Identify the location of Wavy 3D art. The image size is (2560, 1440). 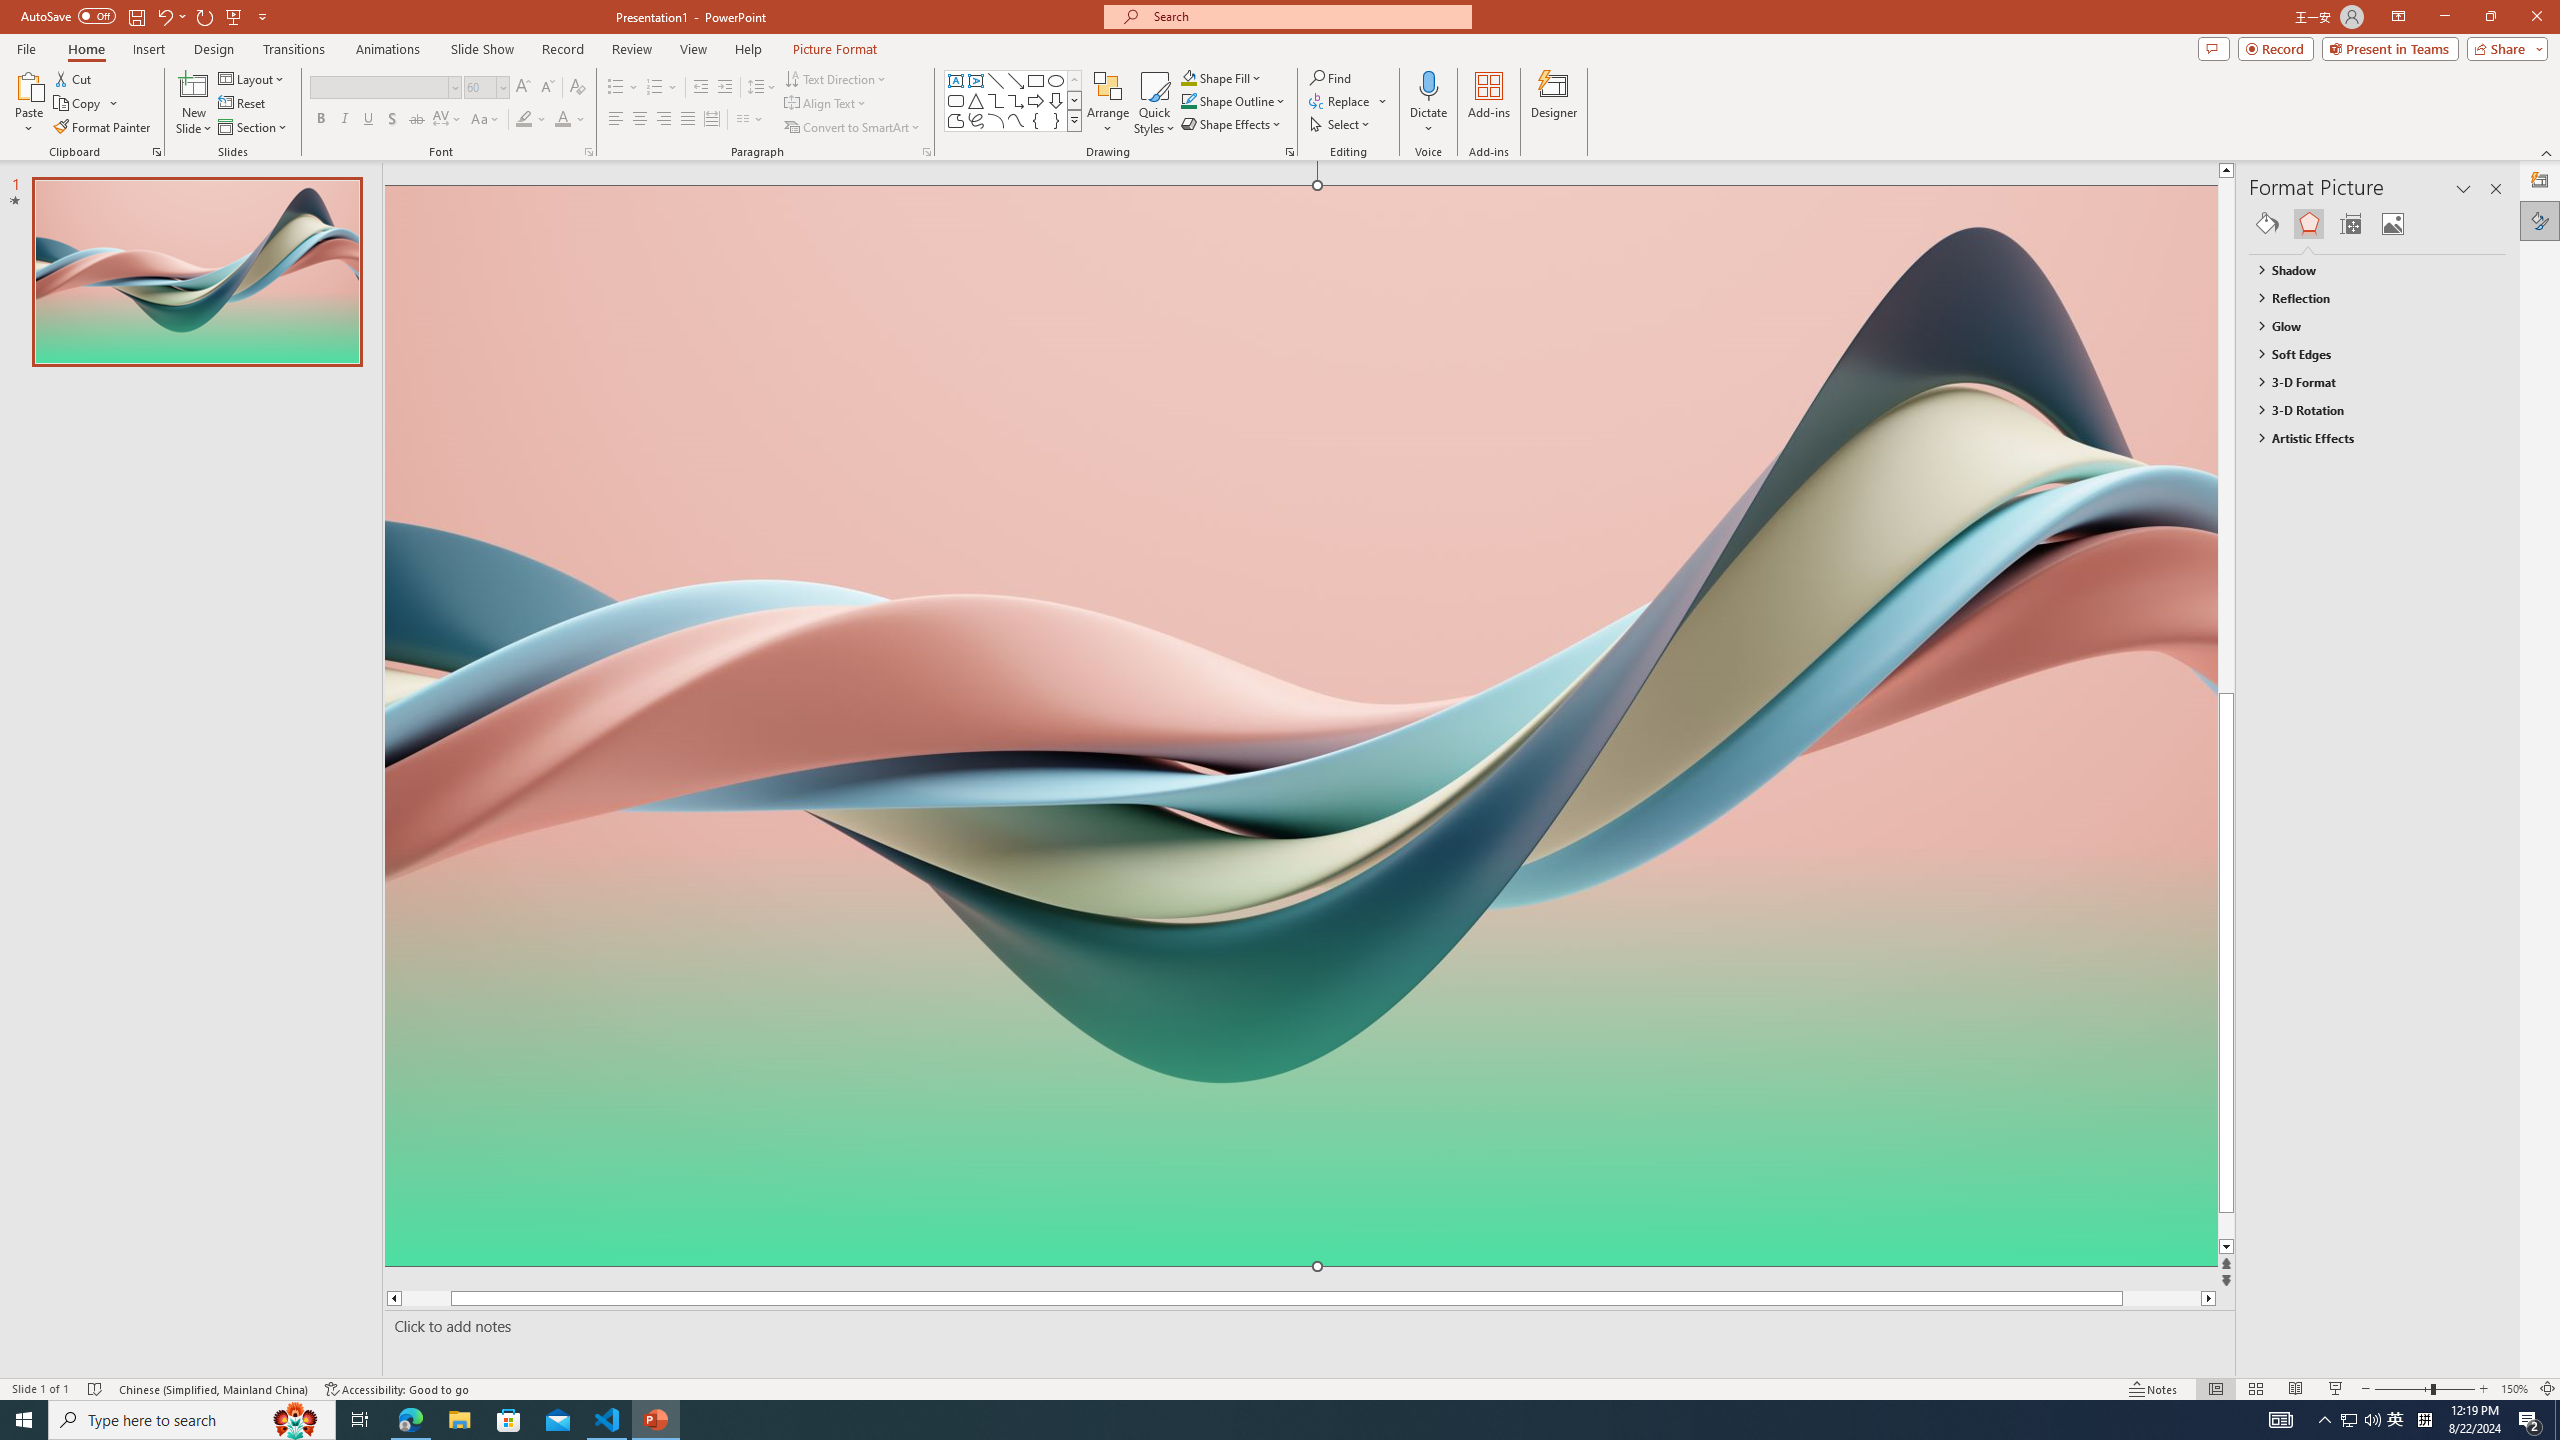
(1300, 725).